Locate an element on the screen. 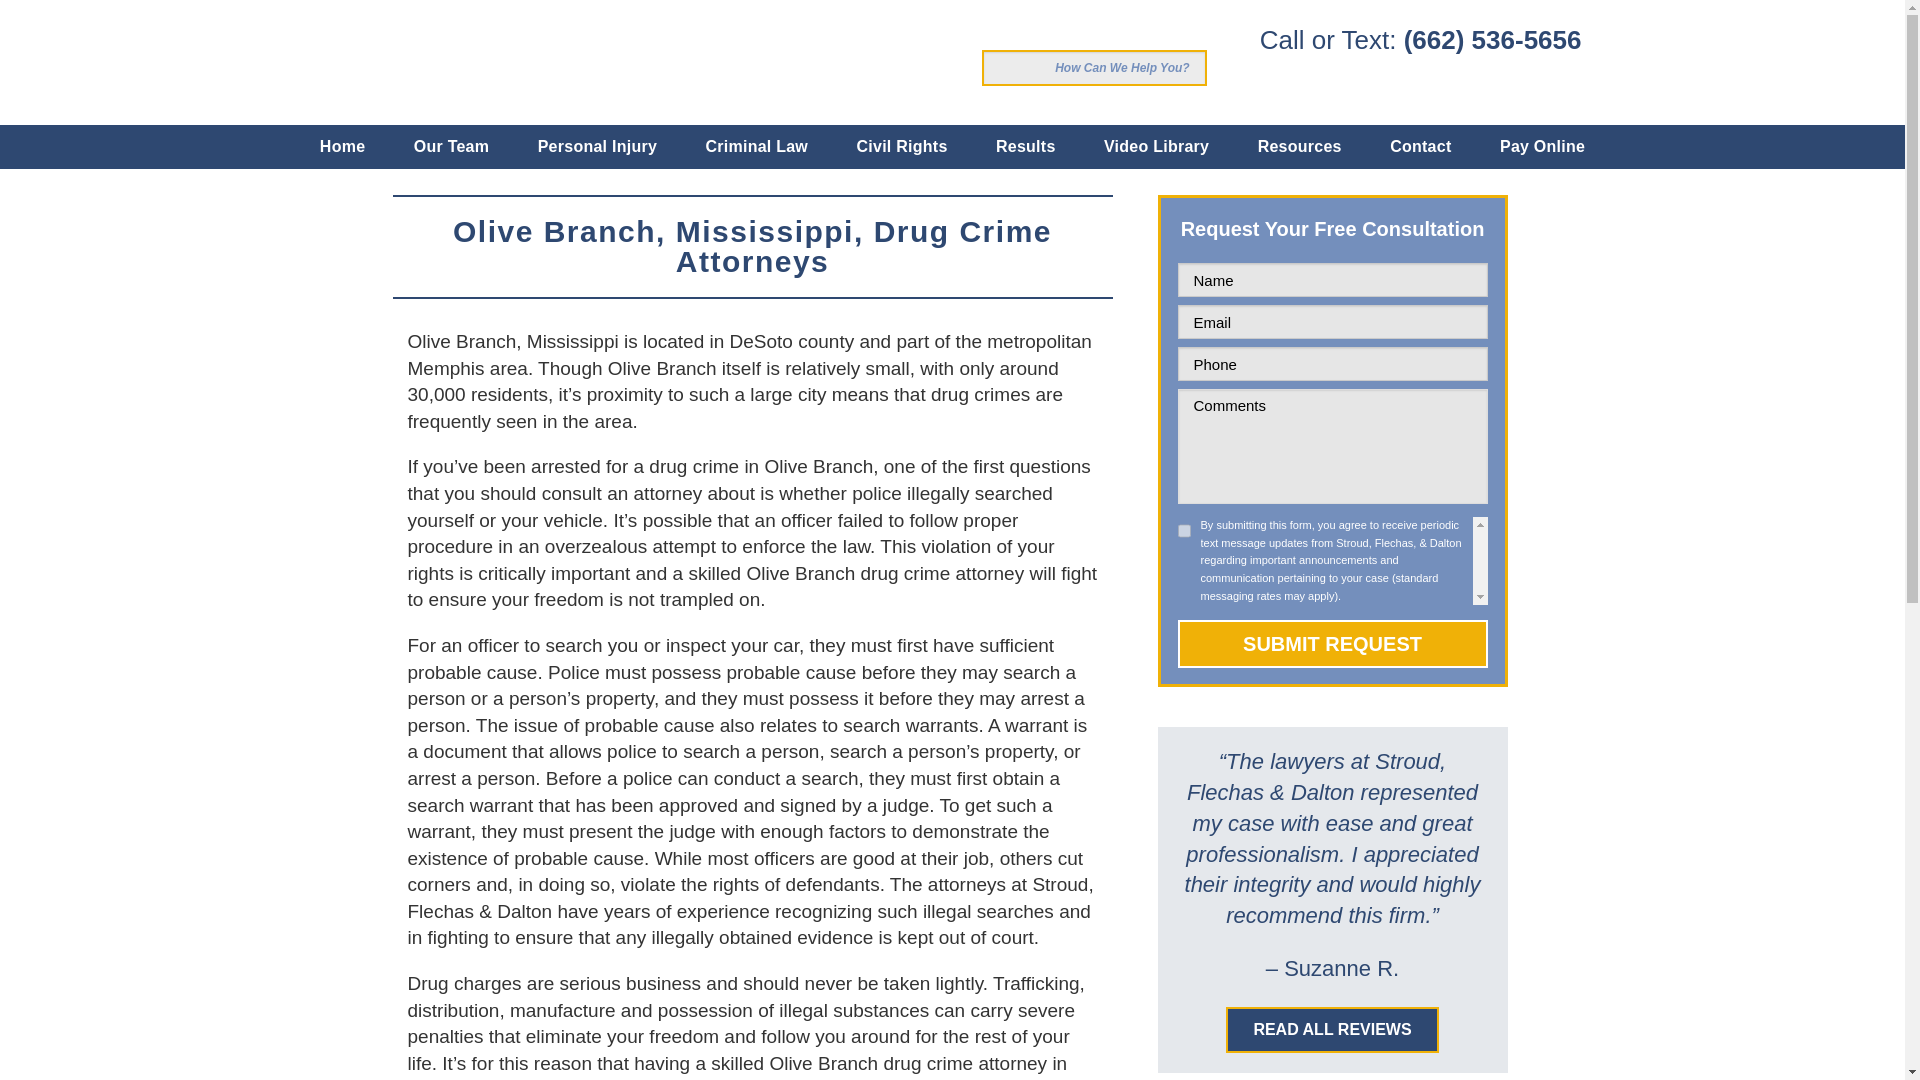  Our Team is located at coordinates (452, 146).